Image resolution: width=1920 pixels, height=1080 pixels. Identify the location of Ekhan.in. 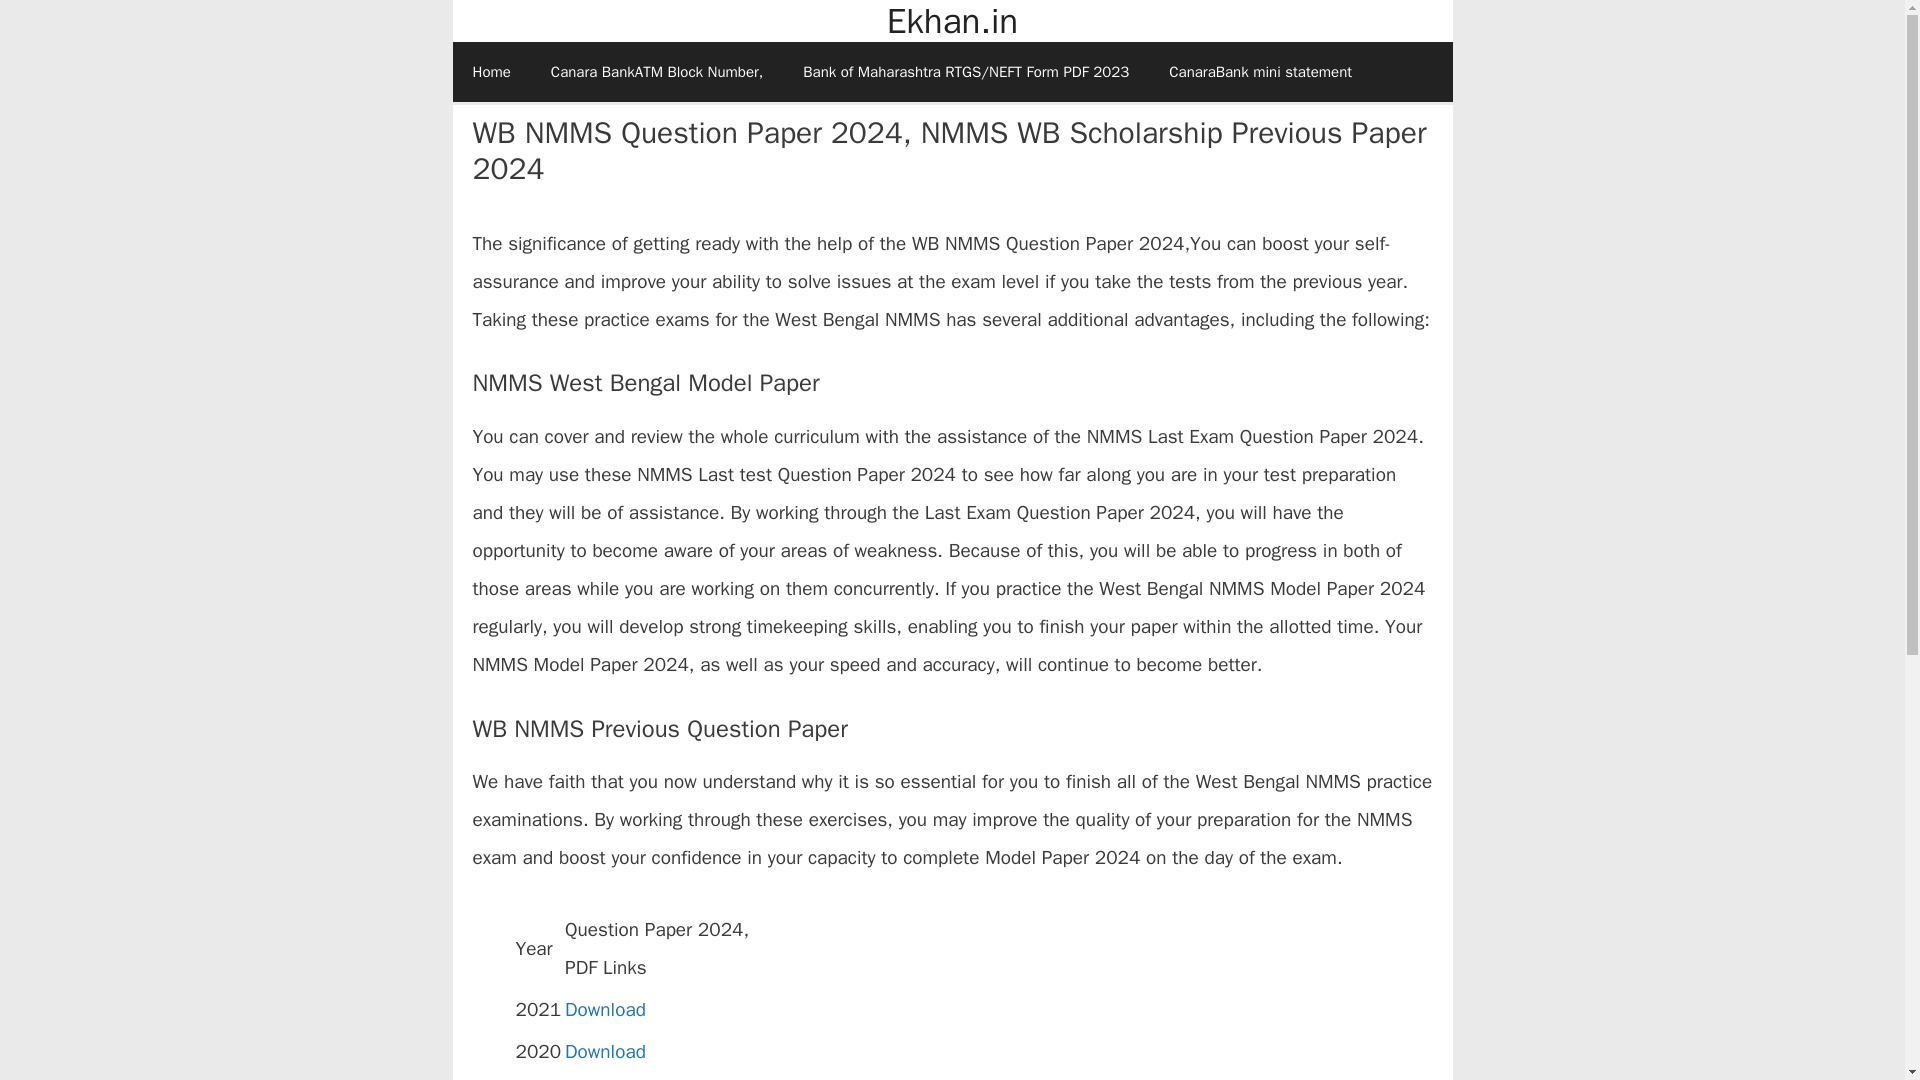
(952, 22).